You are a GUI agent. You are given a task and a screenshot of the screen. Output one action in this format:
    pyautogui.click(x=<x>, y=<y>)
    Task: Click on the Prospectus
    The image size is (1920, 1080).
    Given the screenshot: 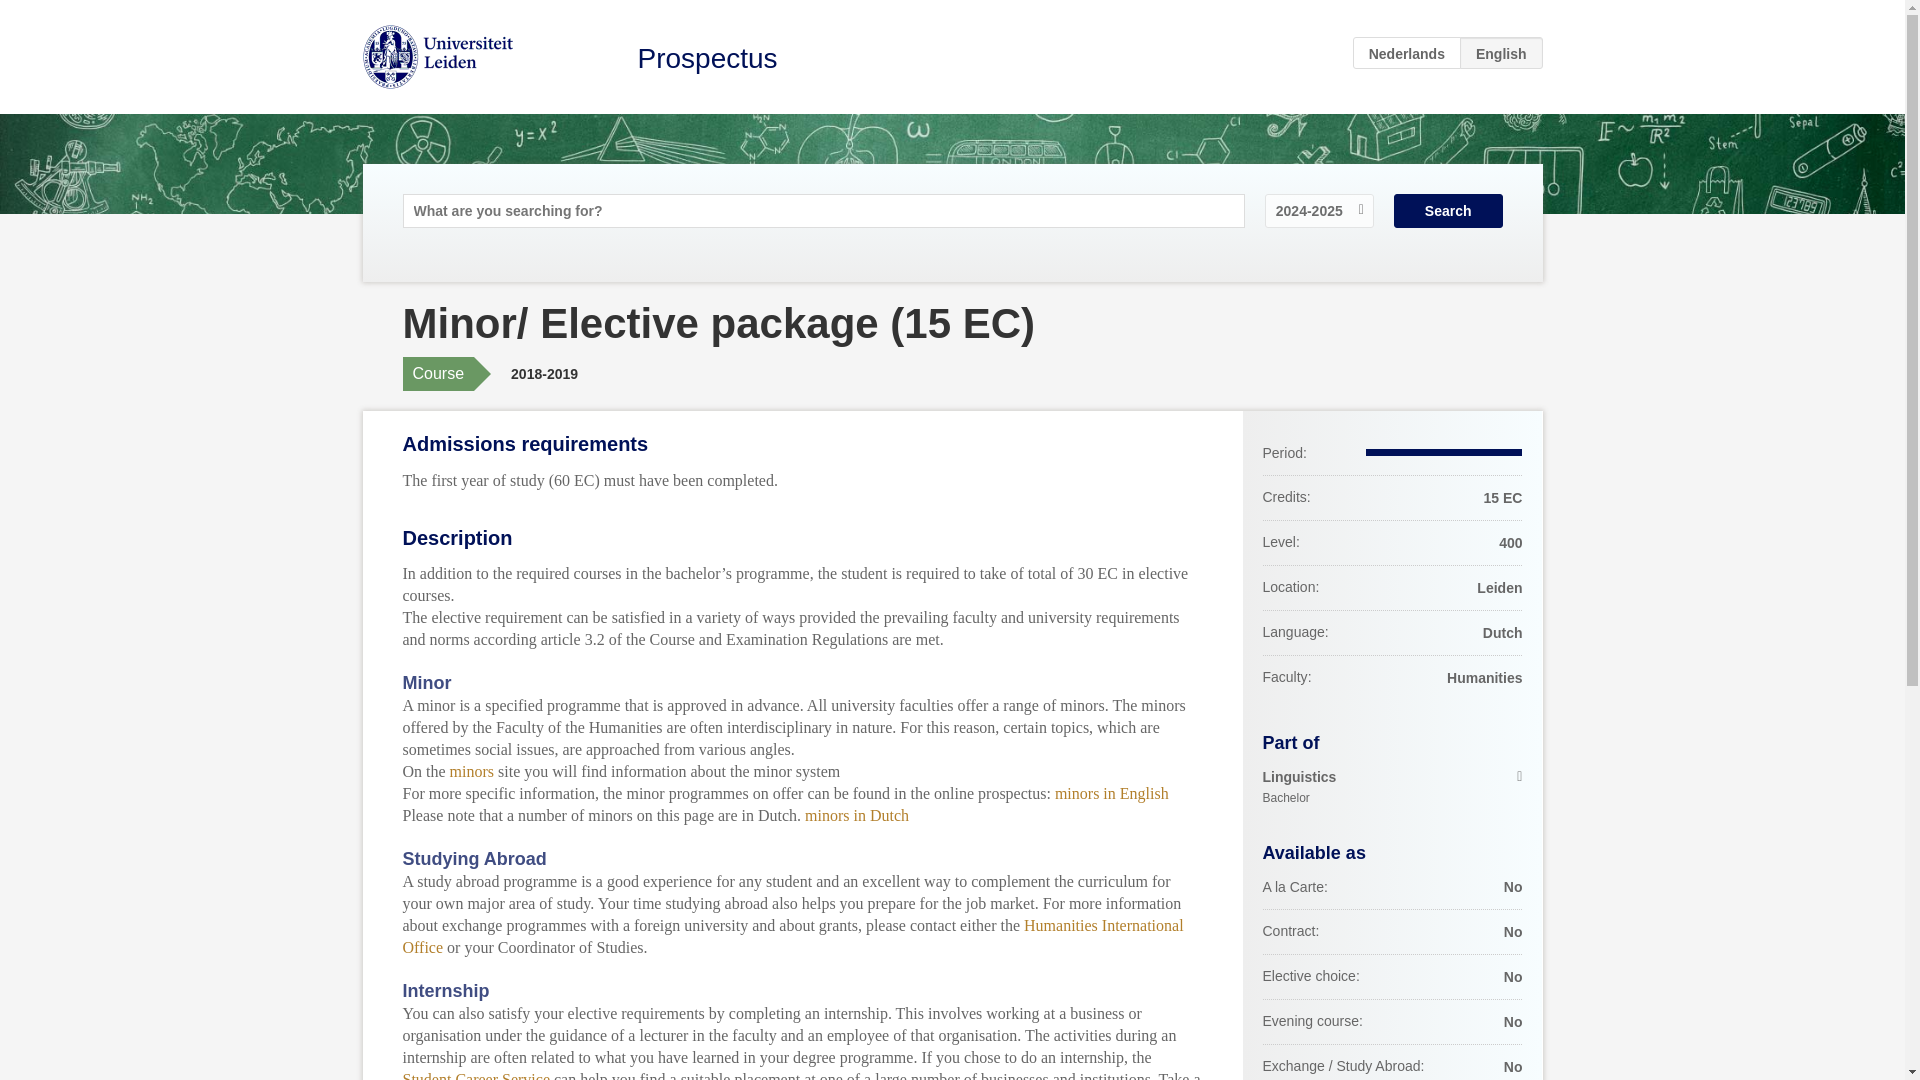 What is the action you would take?
    pyautogui.click(x=707, y=58)
    